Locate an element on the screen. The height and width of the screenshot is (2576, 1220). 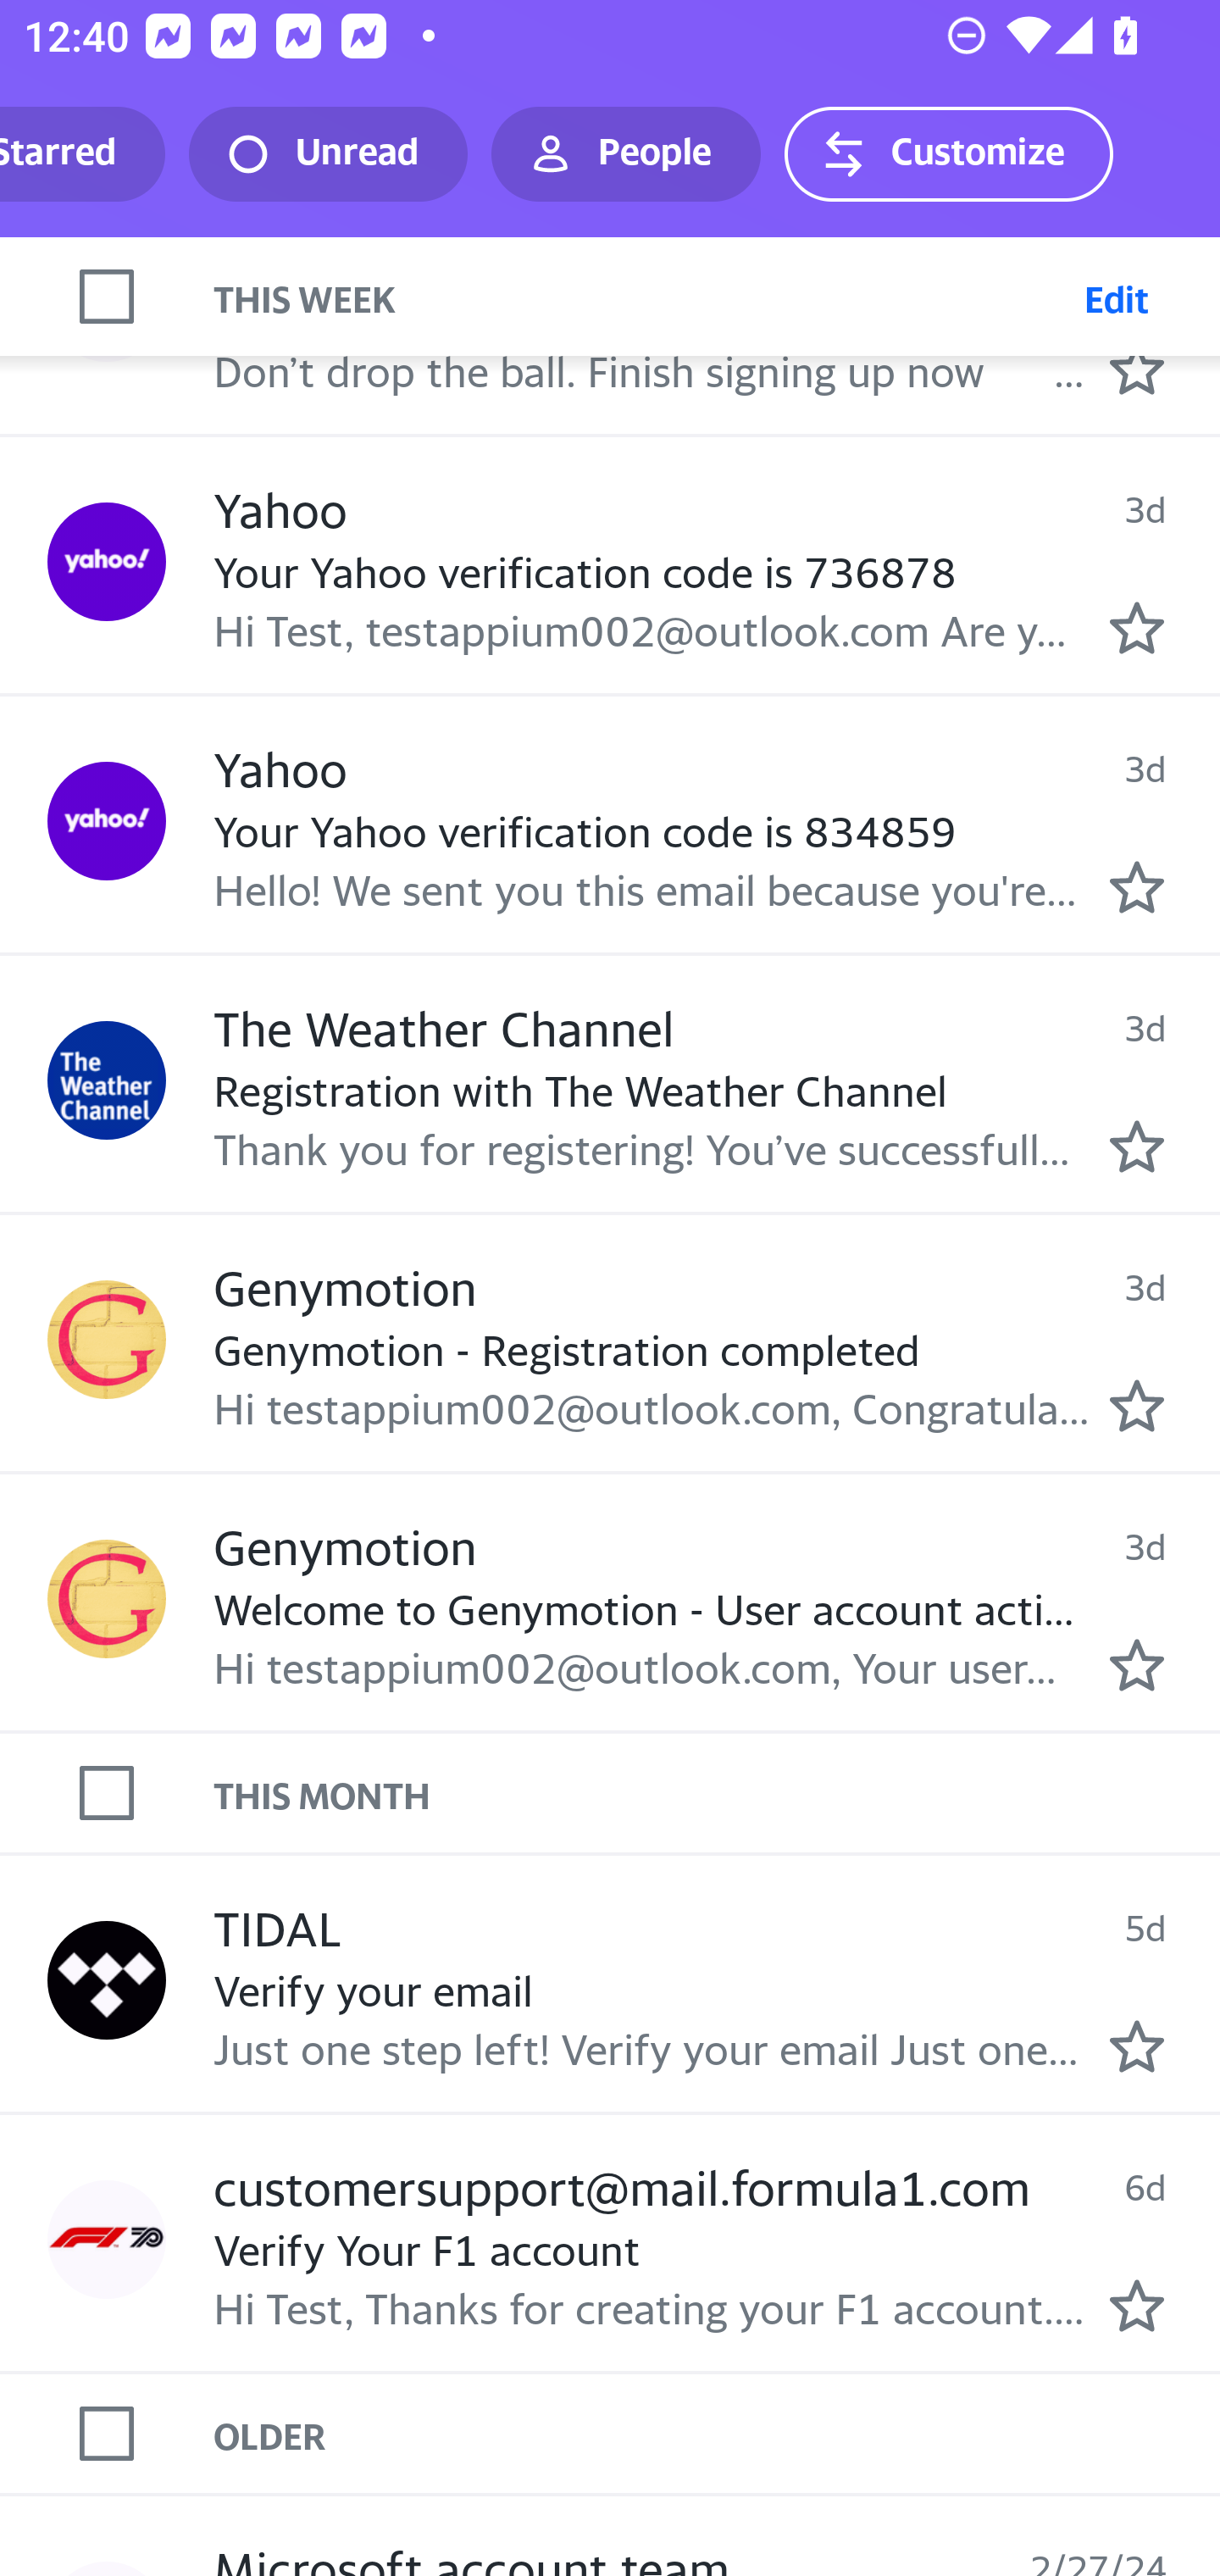
Profile
Genymotion is located at coordinates (107, 1599).